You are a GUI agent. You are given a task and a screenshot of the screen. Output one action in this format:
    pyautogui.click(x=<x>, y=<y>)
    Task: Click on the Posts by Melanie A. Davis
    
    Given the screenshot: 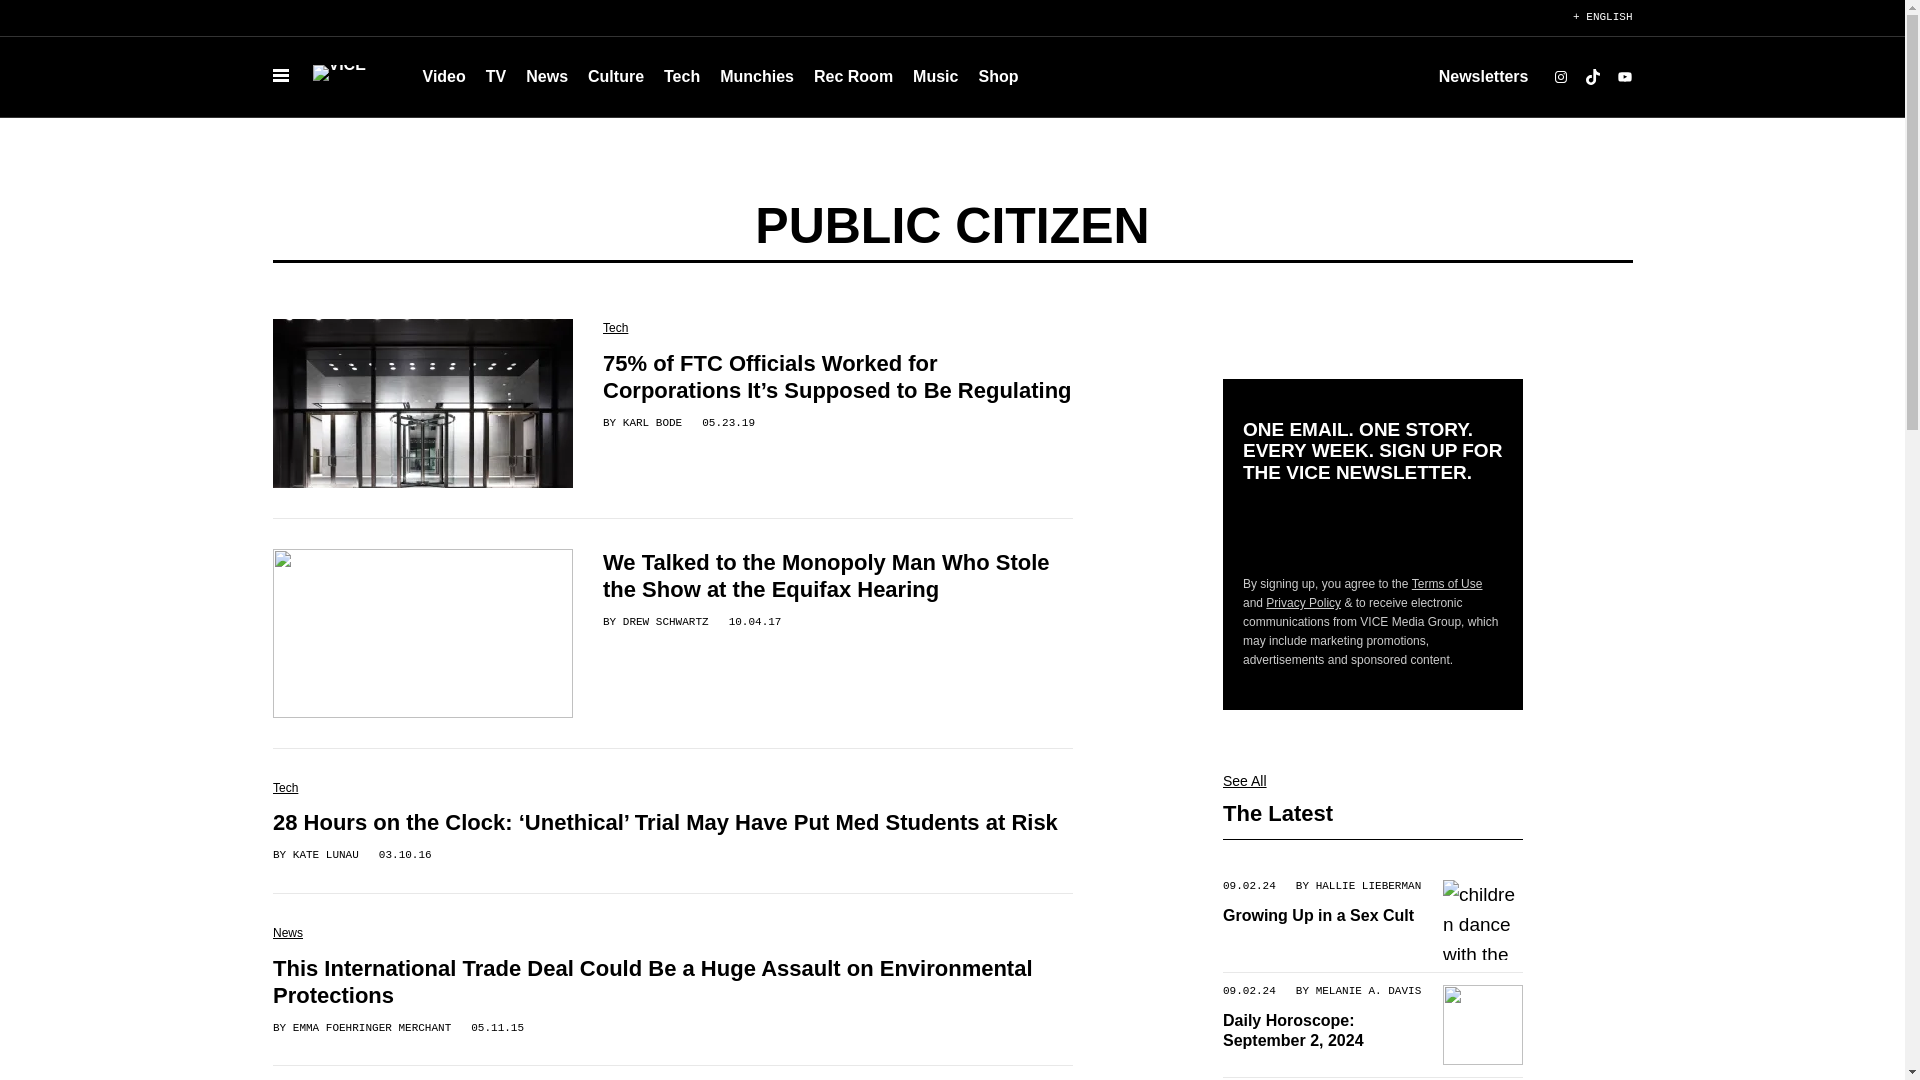 What is the action you would take?
    pyautogui.click(x=1368, y=990)
    